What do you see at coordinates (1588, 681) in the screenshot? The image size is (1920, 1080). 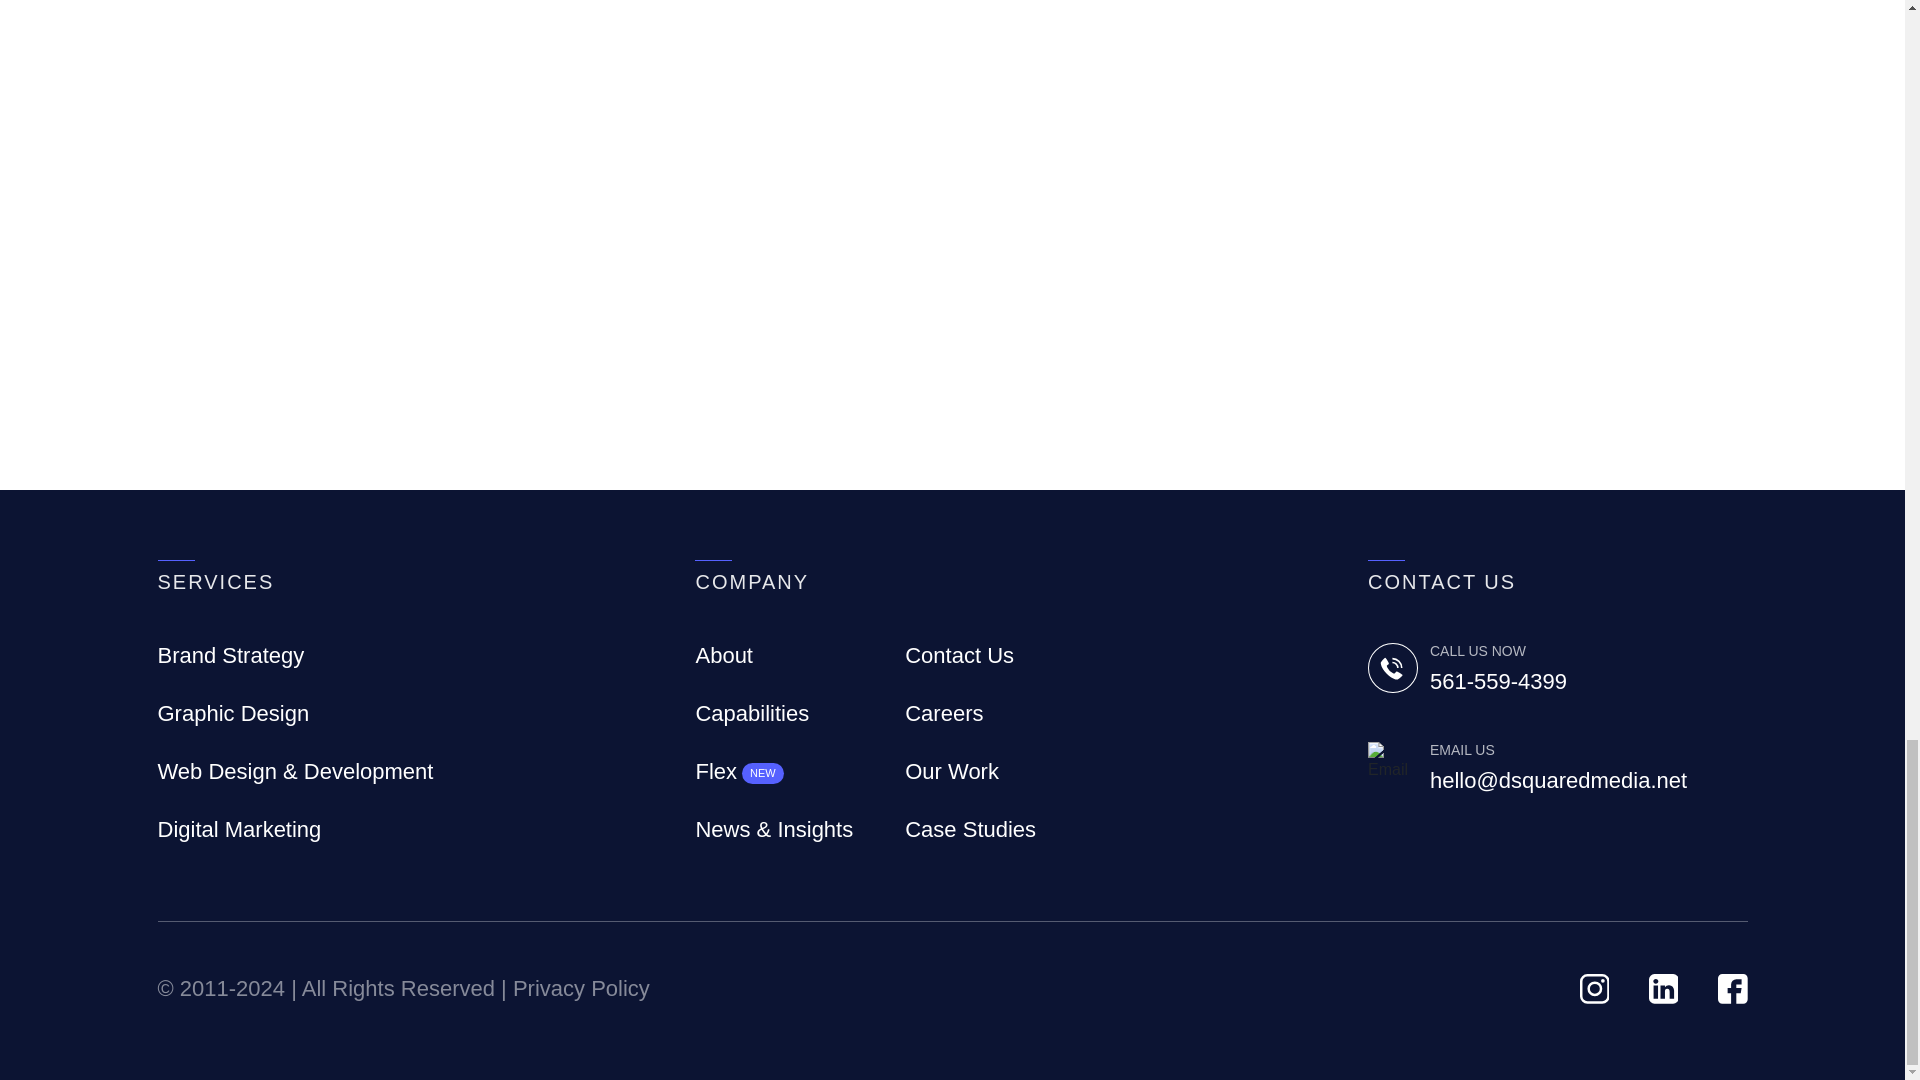 I see `561-559-4399 ` at bounding box center [1588, 681].